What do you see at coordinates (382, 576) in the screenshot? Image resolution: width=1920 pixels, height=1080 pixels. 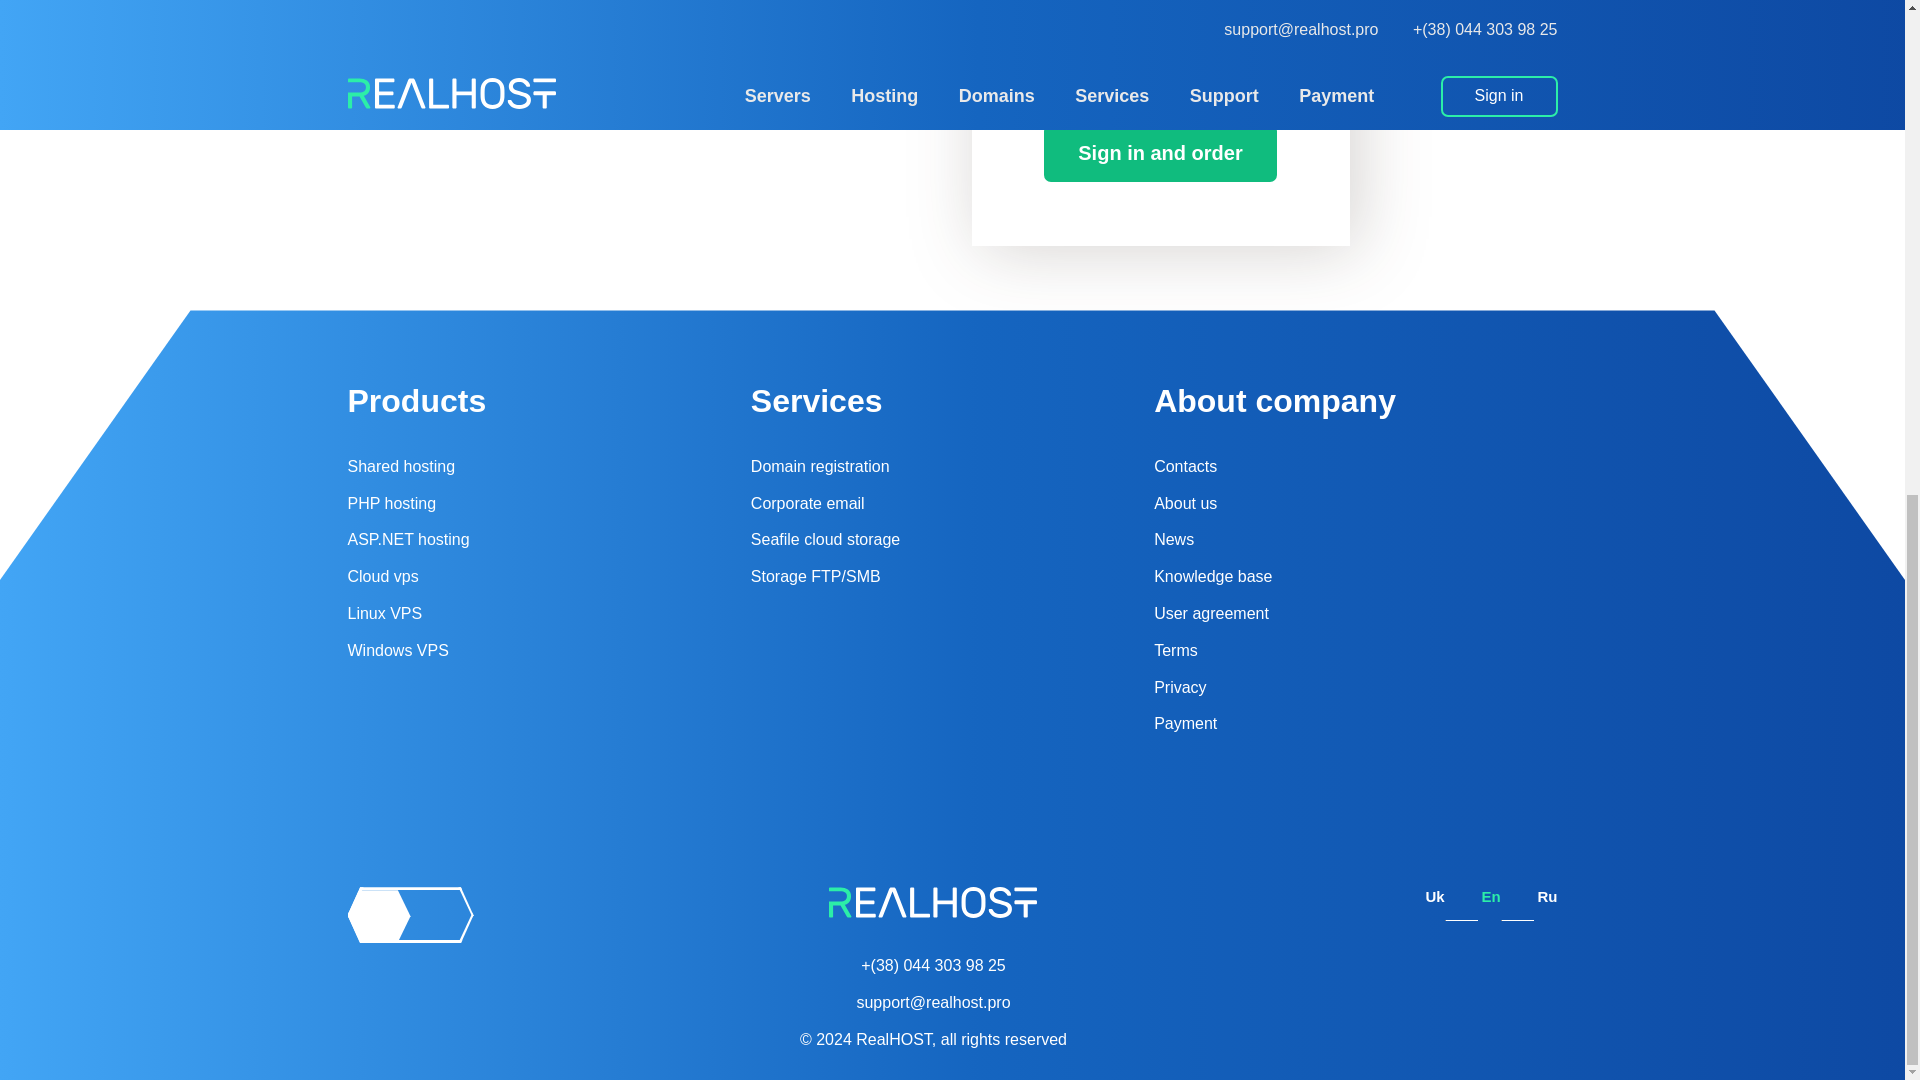 I see `Cloud vps` at bounding box center [382, 576].